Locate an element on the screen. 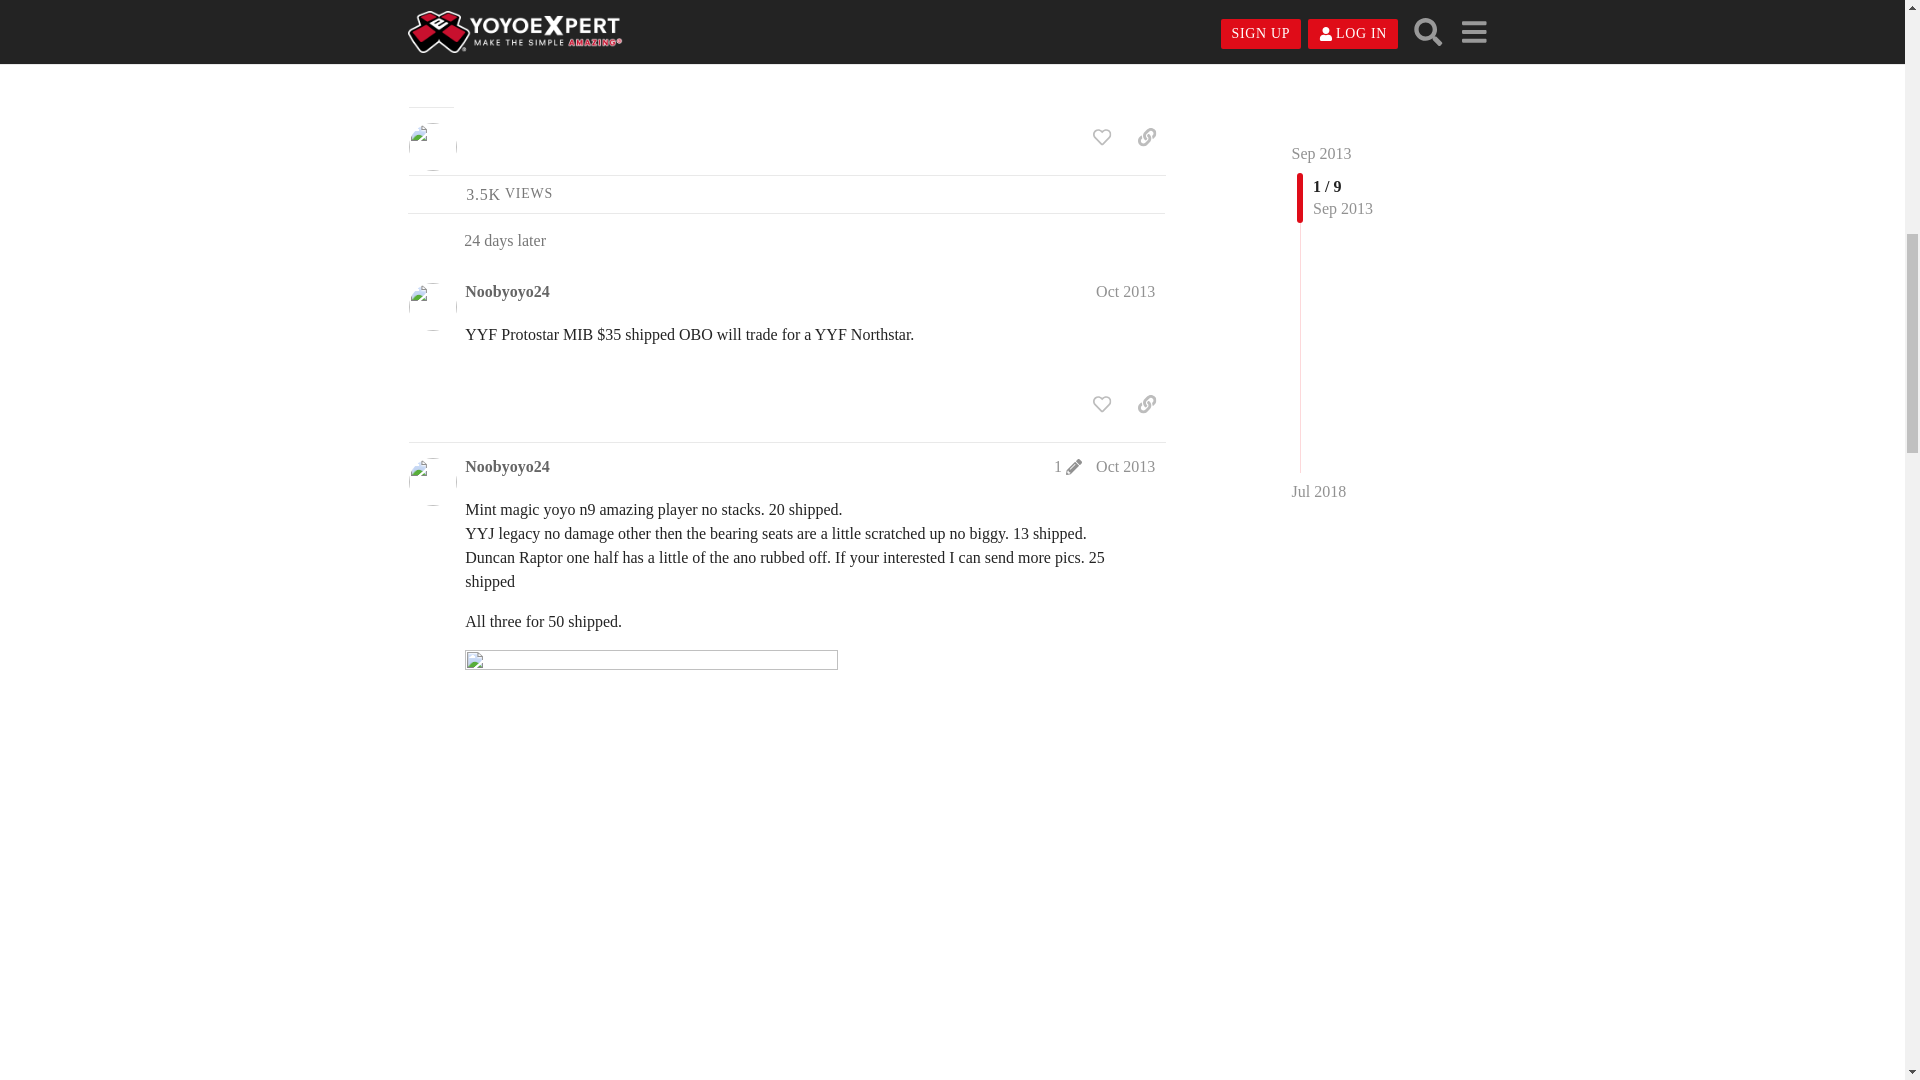 This screenshot has width=1920, height=1080. Noobyoyo24 is located at coordinates (509, 194).